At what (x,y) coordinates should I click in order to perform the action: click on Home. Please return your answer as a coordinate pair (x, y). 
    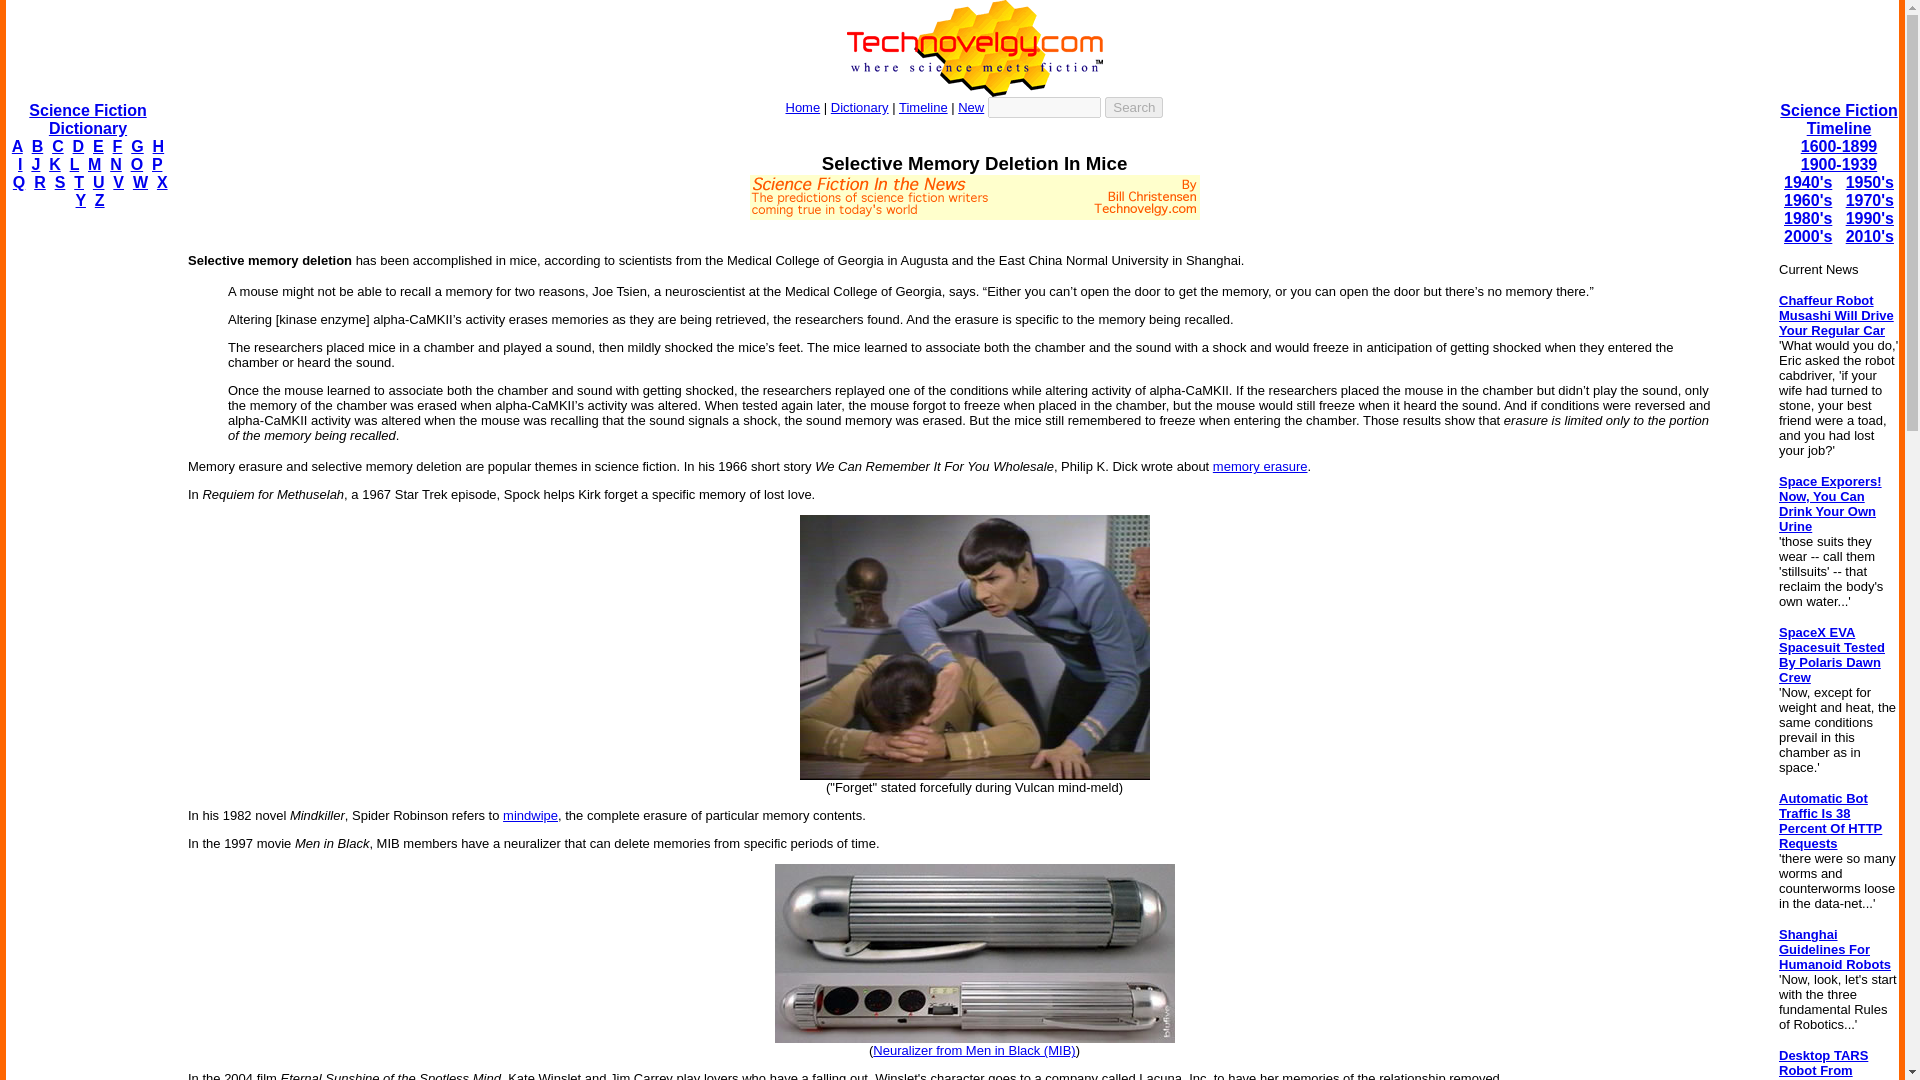
    Looking at the image, I should click on (803, 107).